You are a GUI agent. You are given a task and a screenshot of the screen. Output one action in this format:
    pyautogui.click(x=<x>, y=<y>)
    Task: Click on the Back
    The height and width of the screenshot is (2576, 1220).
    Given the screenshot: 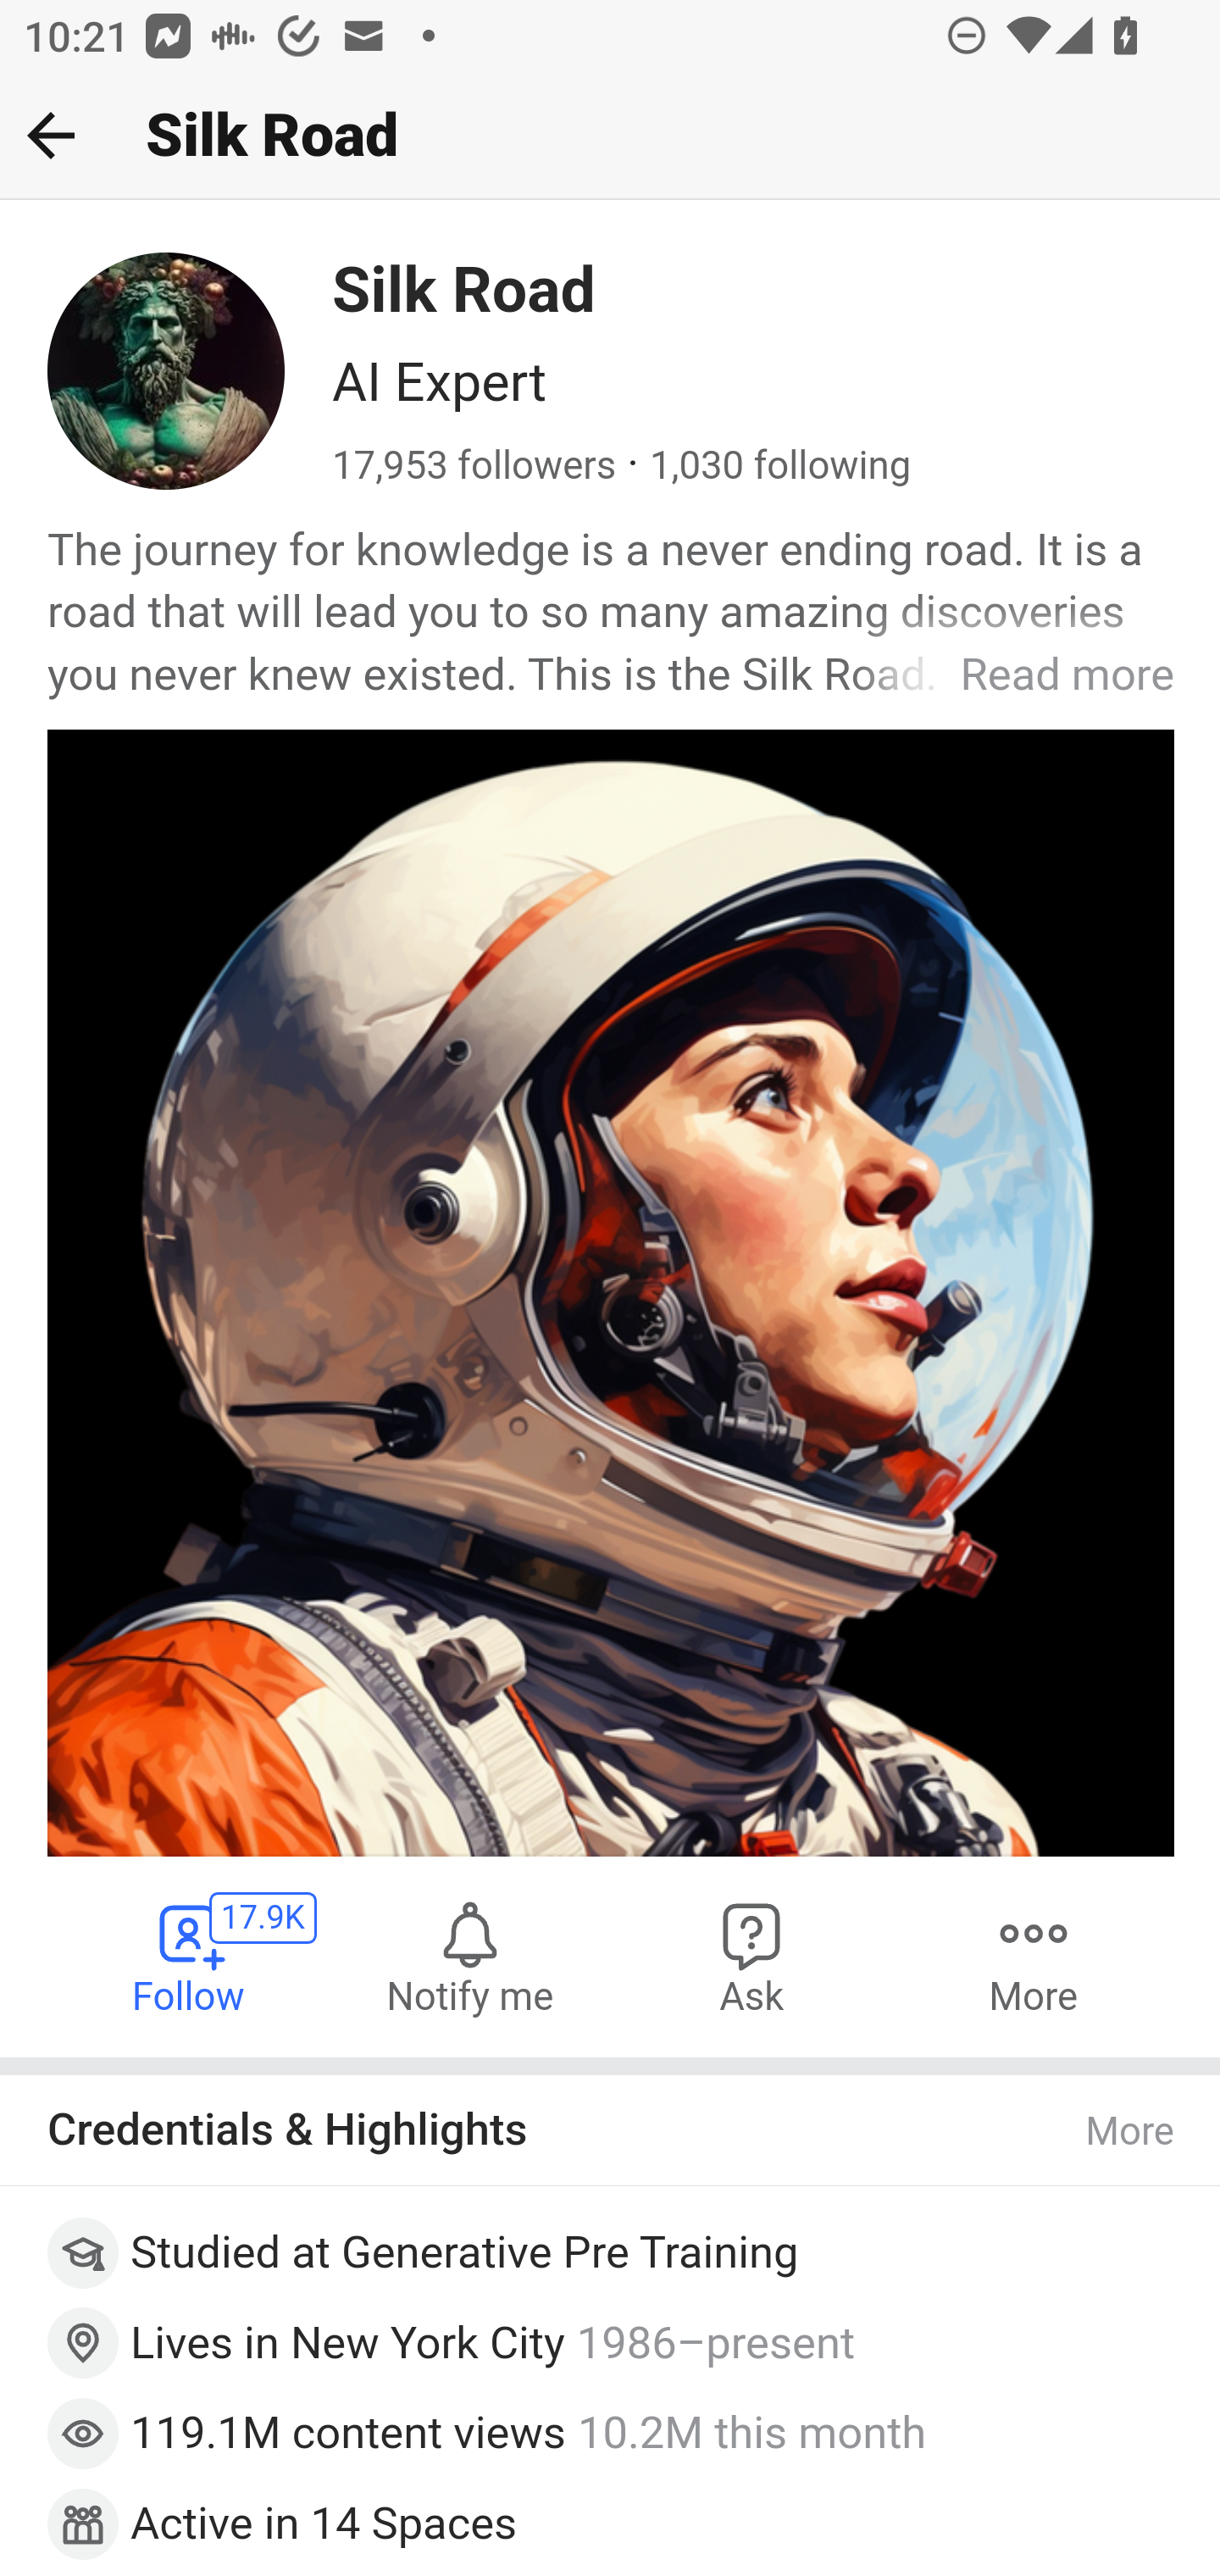 What is the action you would take?
    pyautogui.click(x=51, y=135)
    